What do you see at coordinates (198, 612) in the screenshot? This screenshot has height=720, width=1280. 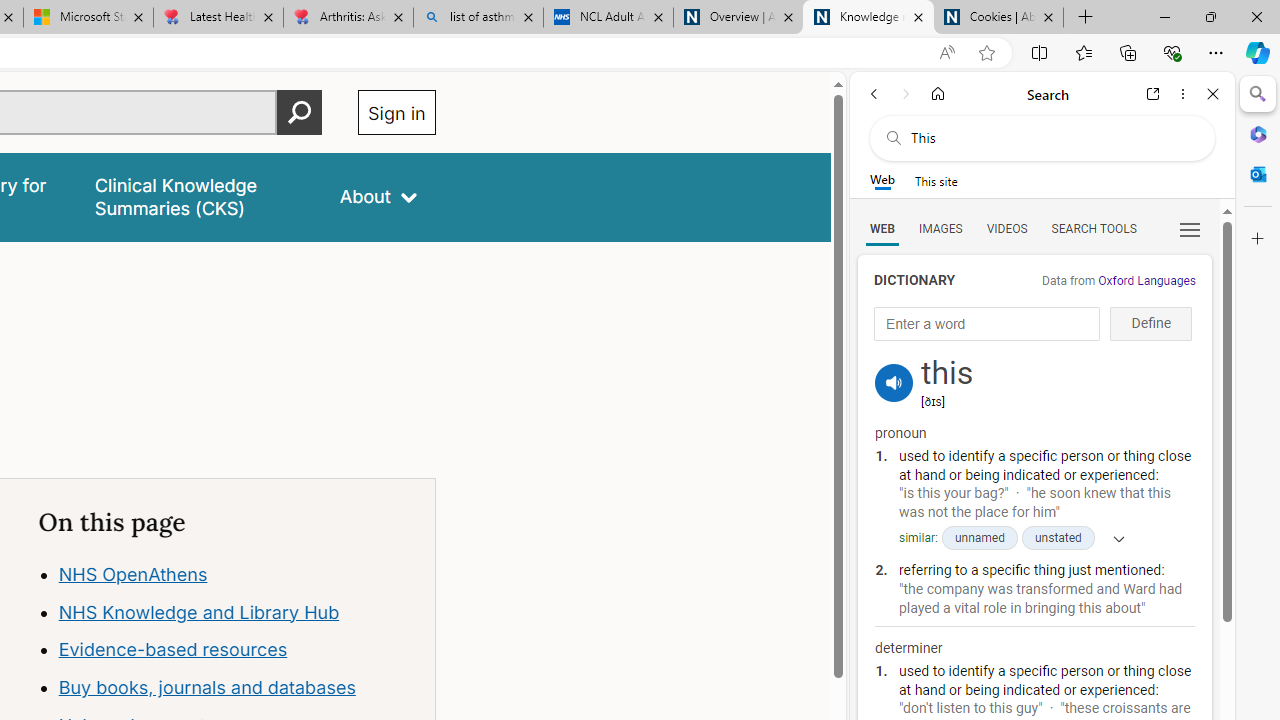 I see `NHS Knowledge and Library Hub` at bounding box center [198, 612].